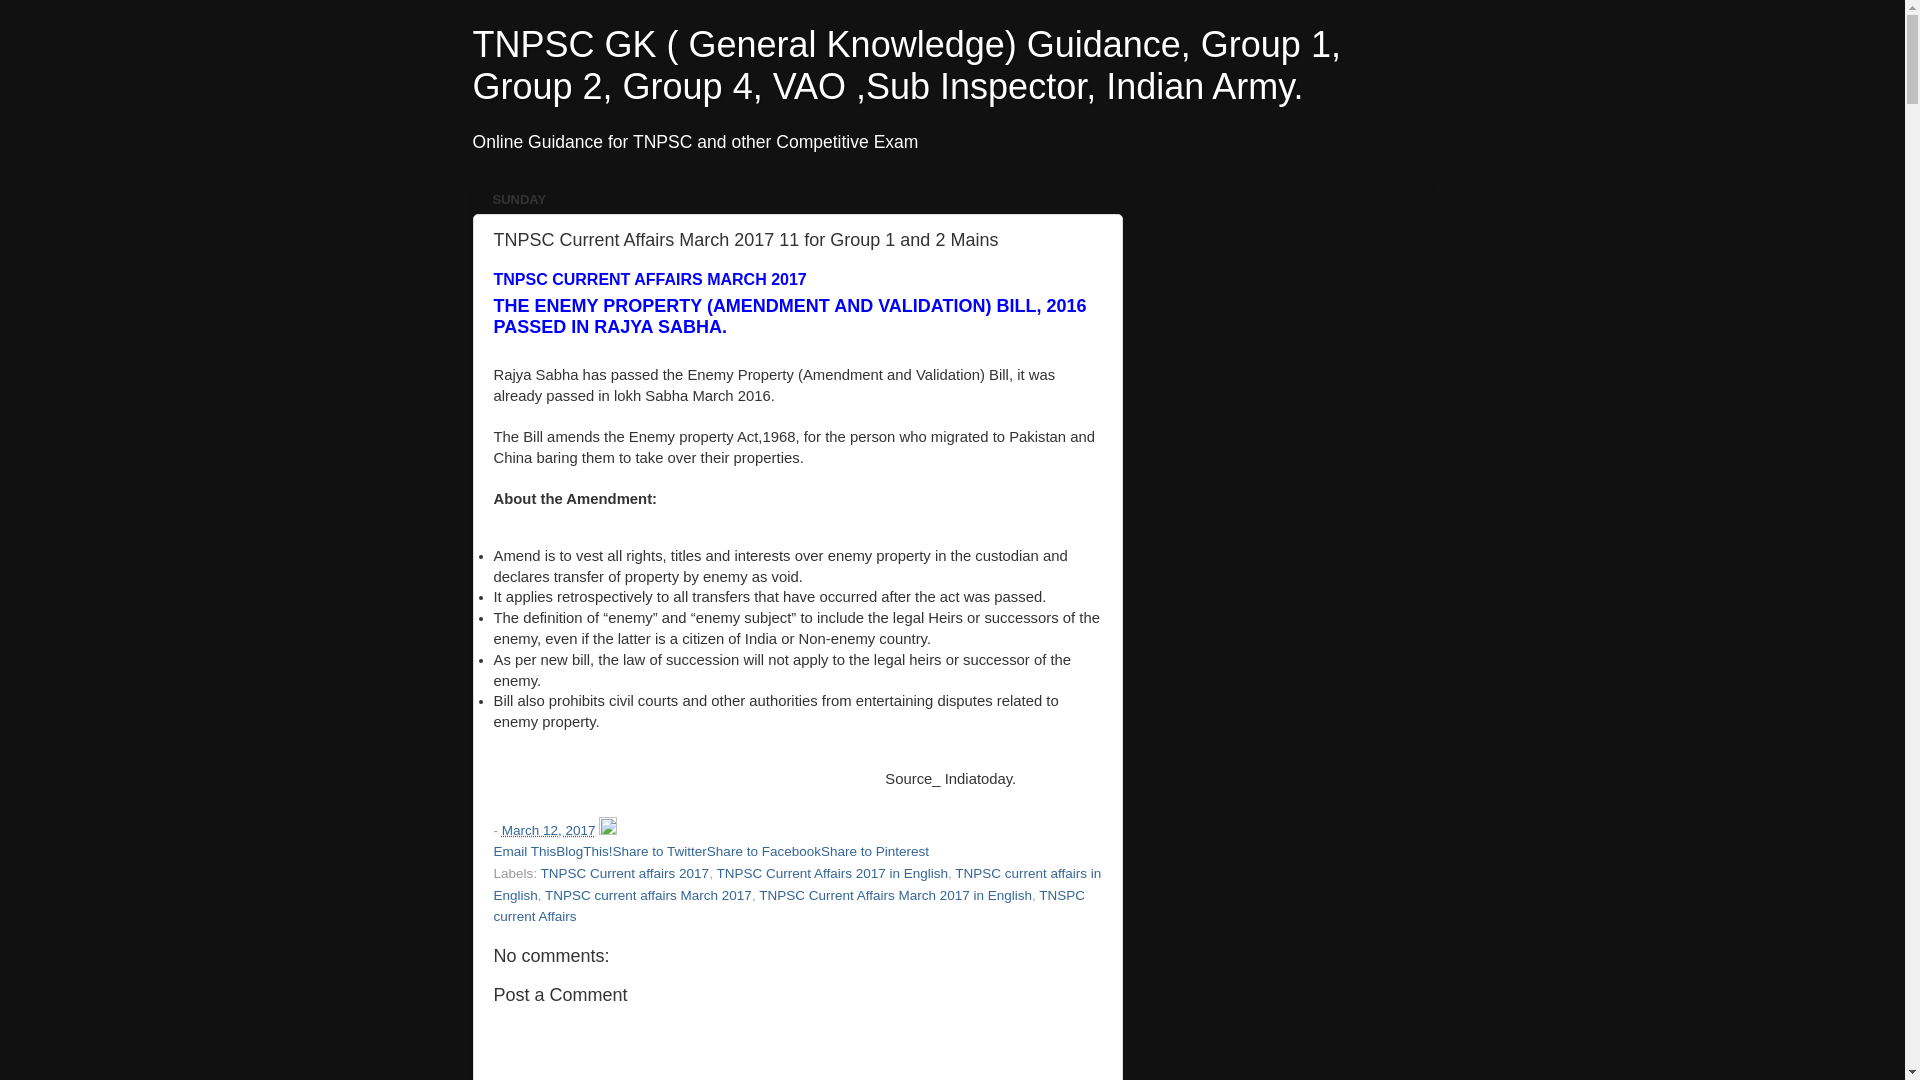  Describe the element at coordinates (608, 830) in the screenshot. I see `Edit Post` at that location.